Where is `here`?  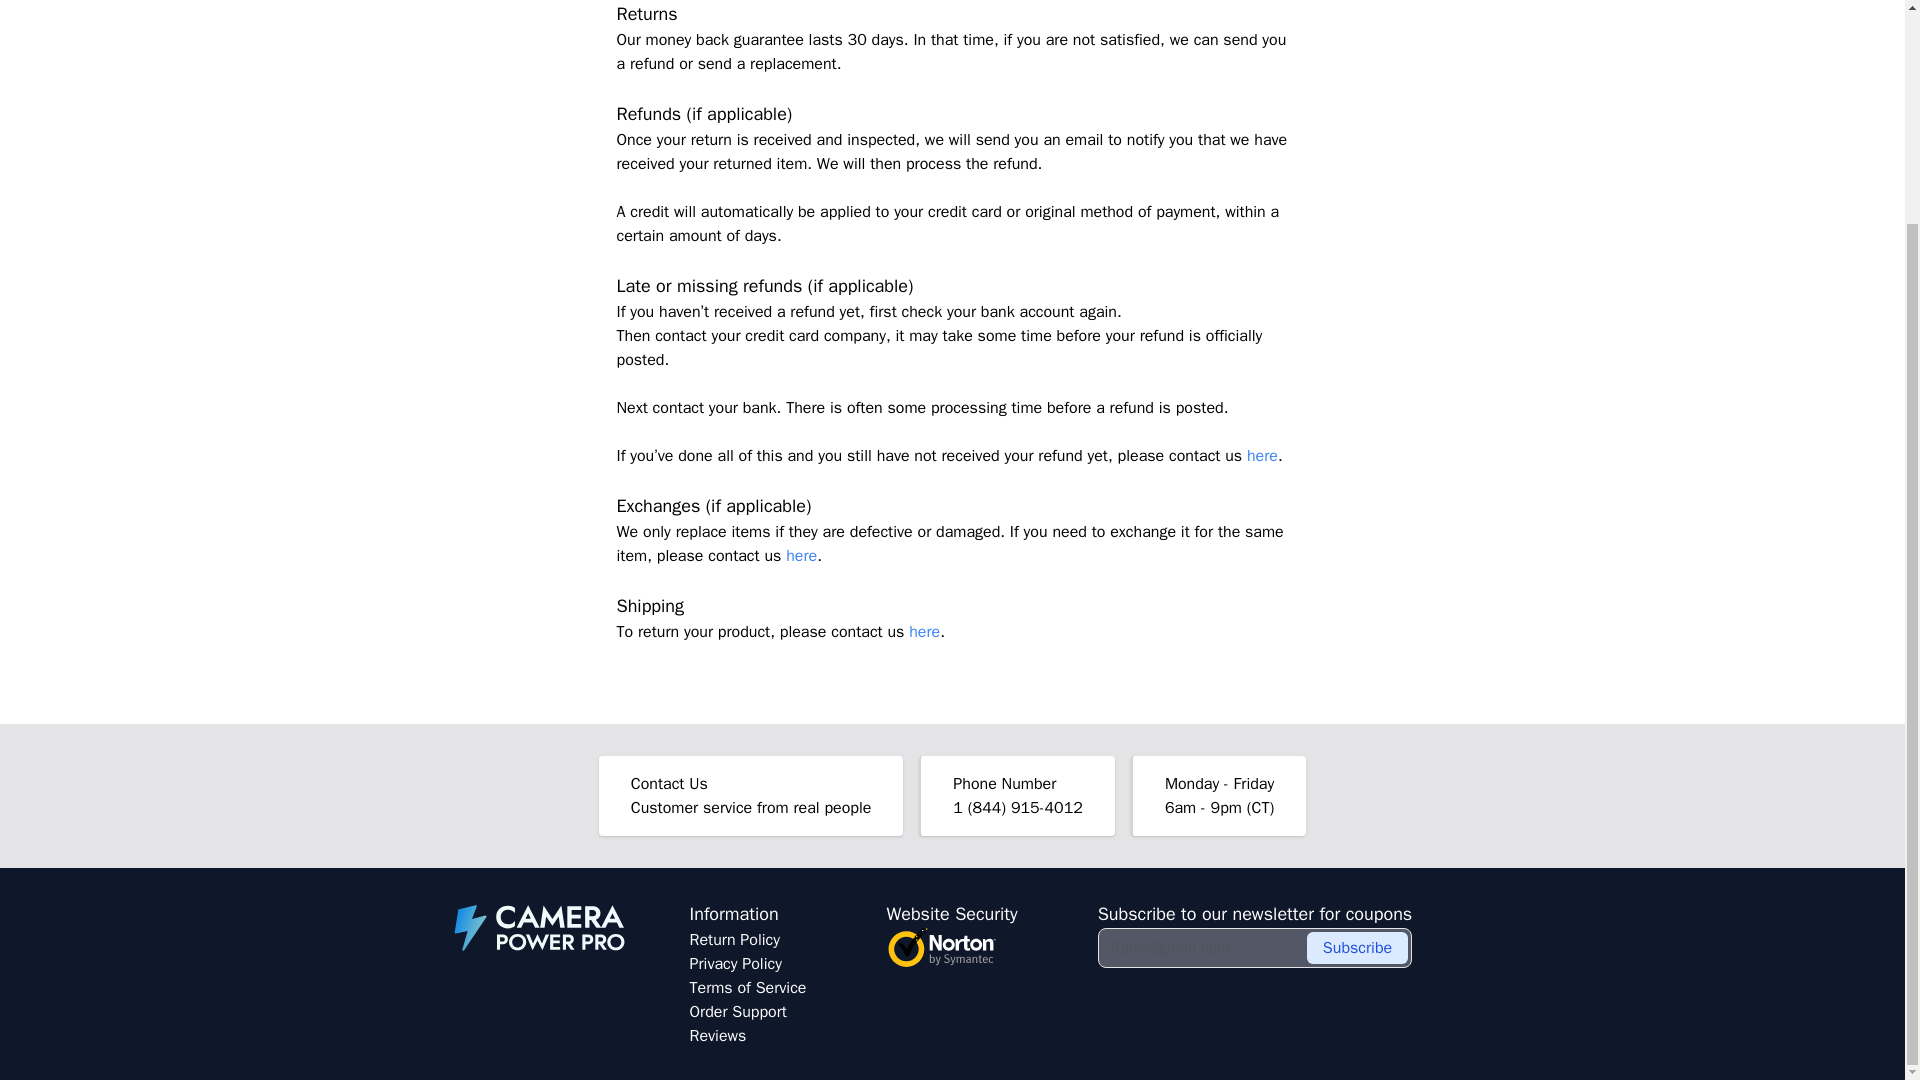
here is located at coordinates (1262, 456).